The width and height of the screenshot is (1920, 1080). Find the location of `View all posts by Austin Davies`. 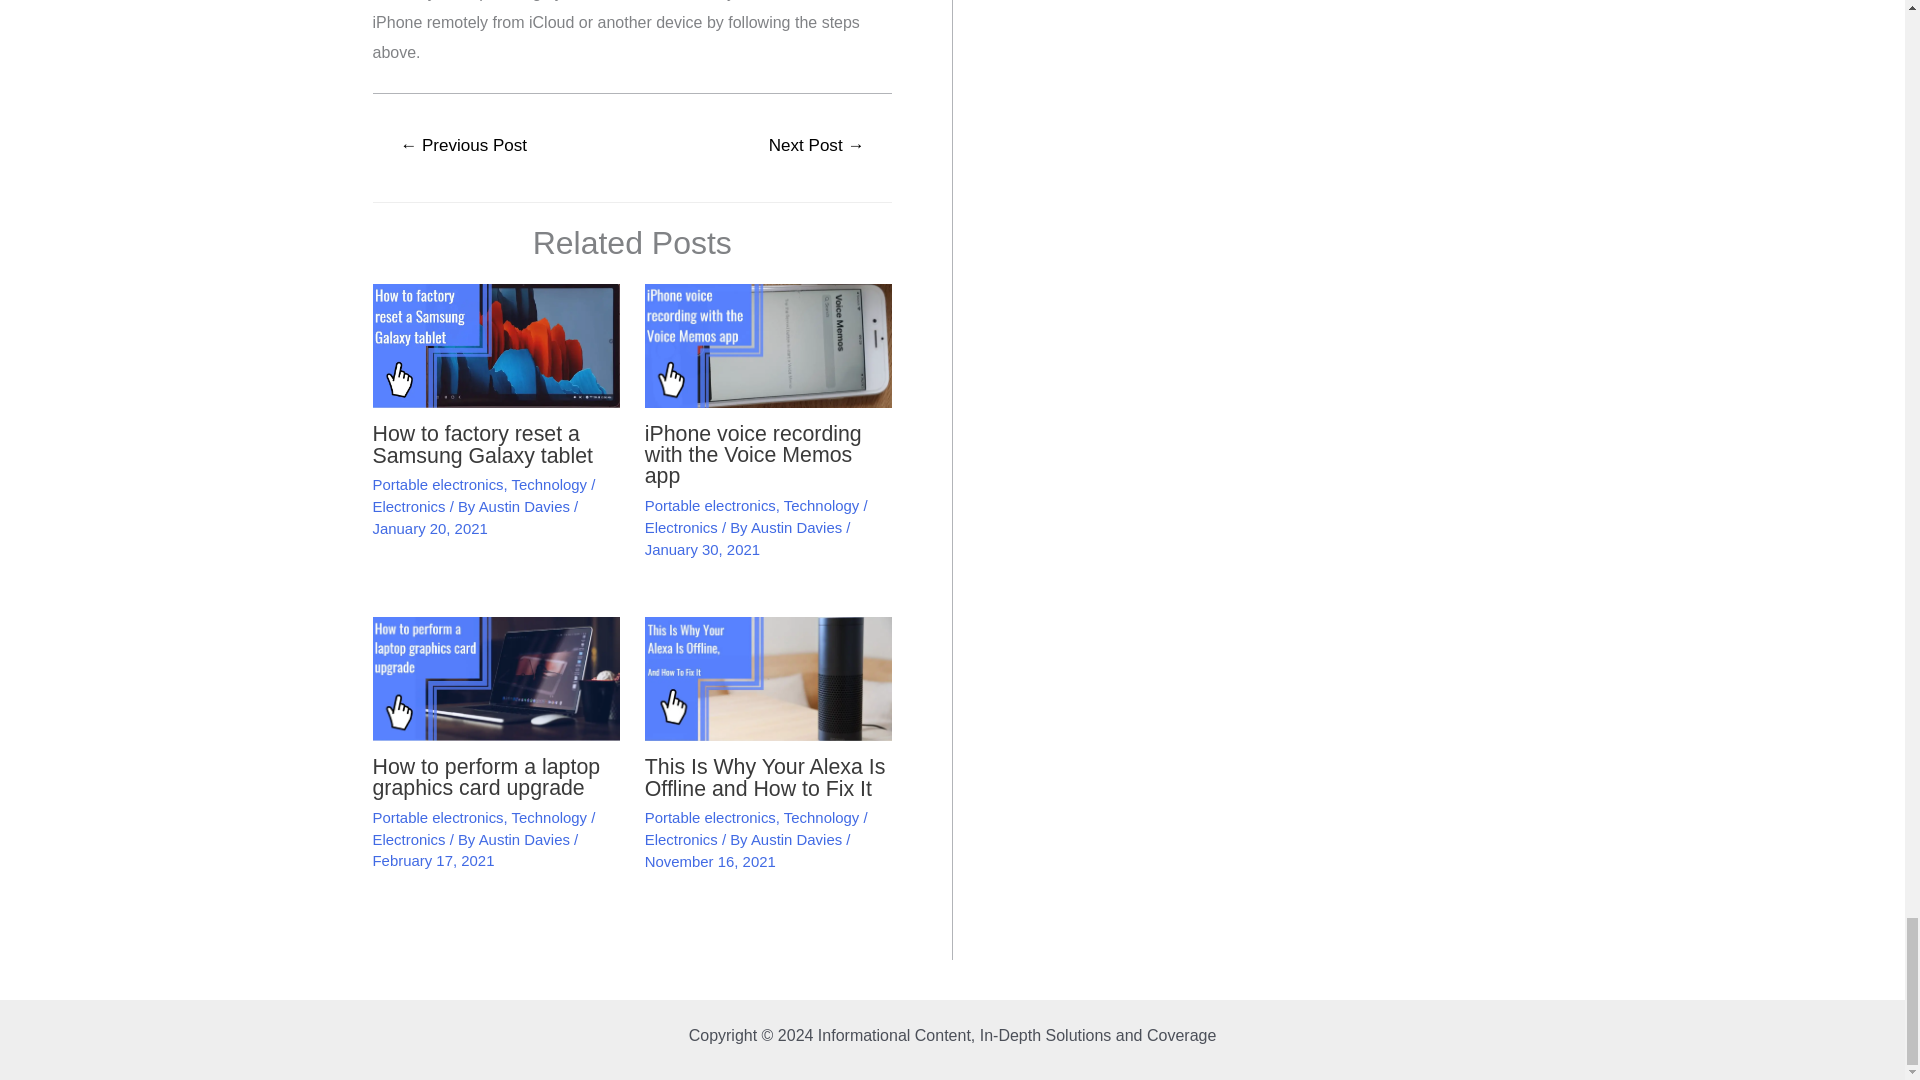

View all posts by Austin Davies is located at coordinates (798, 838).